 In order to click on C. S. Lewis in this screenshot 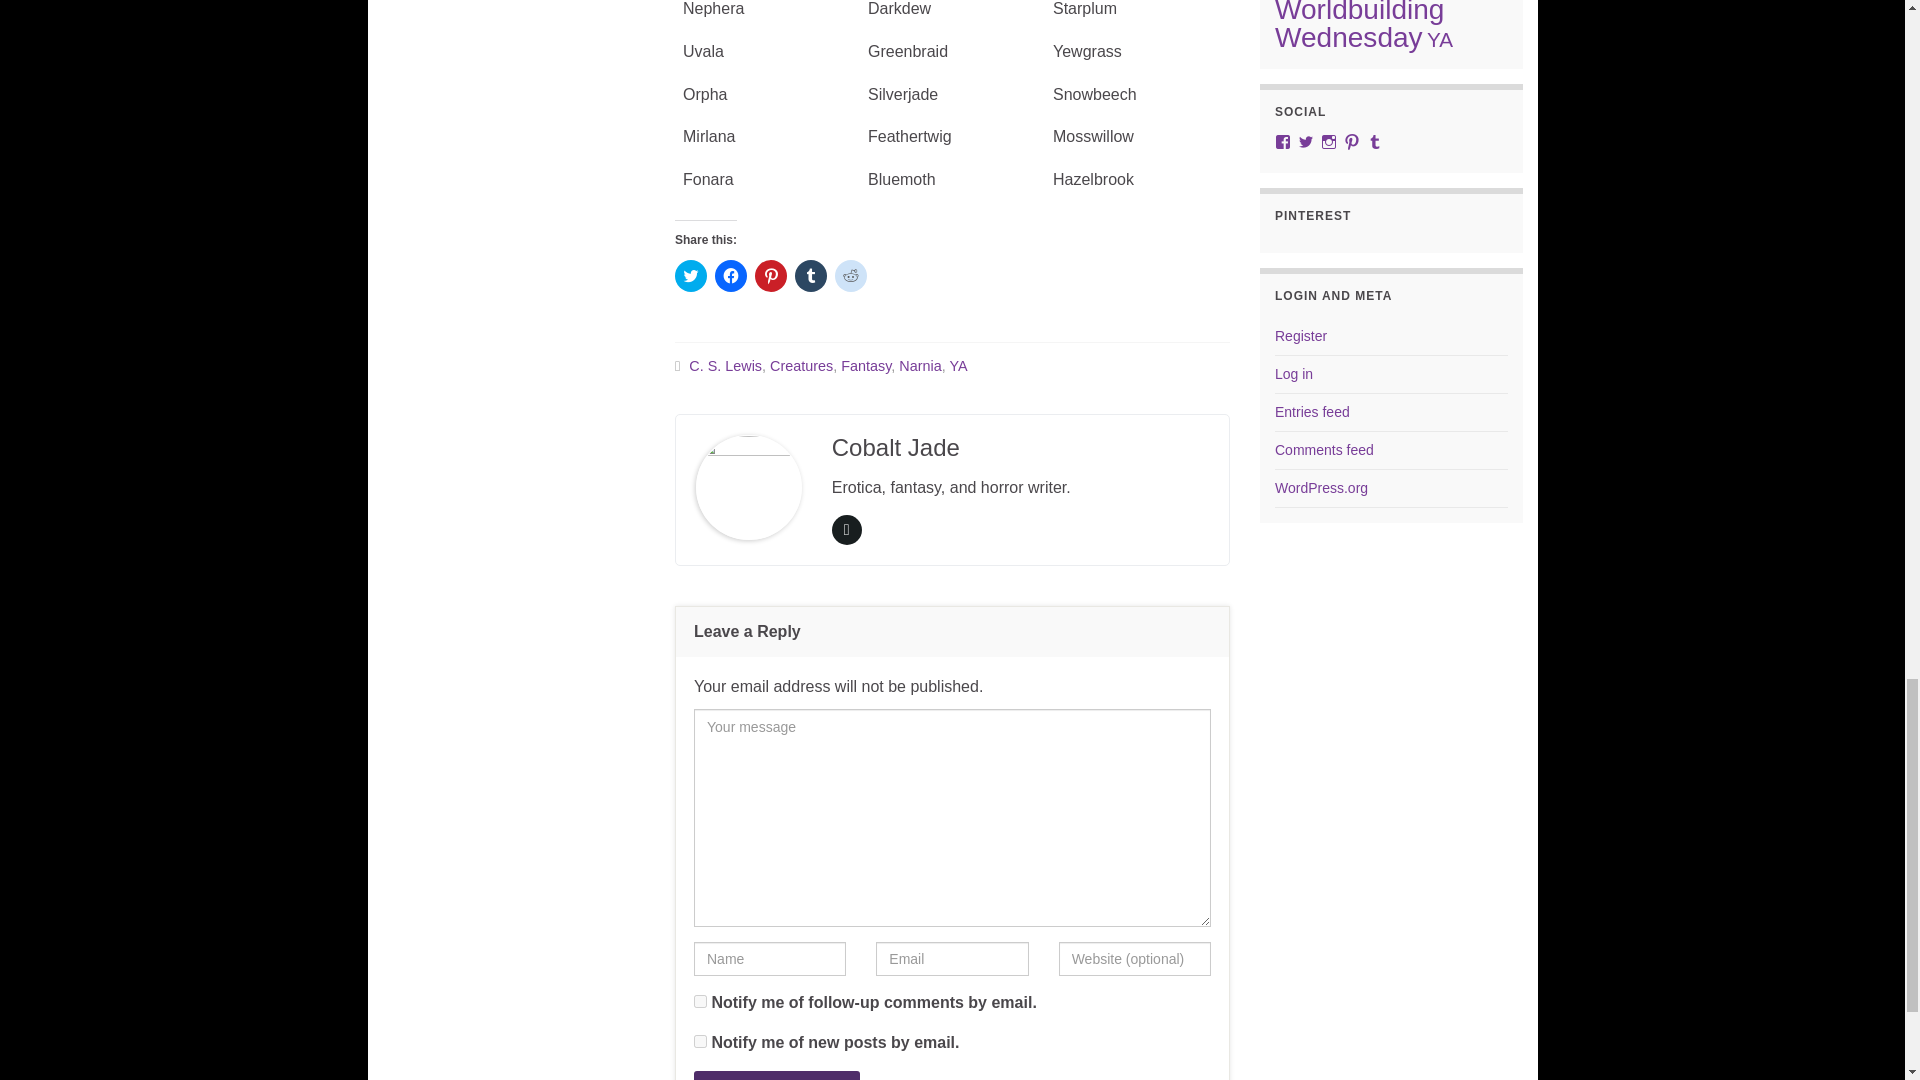, I will do `click(726, 365)`.